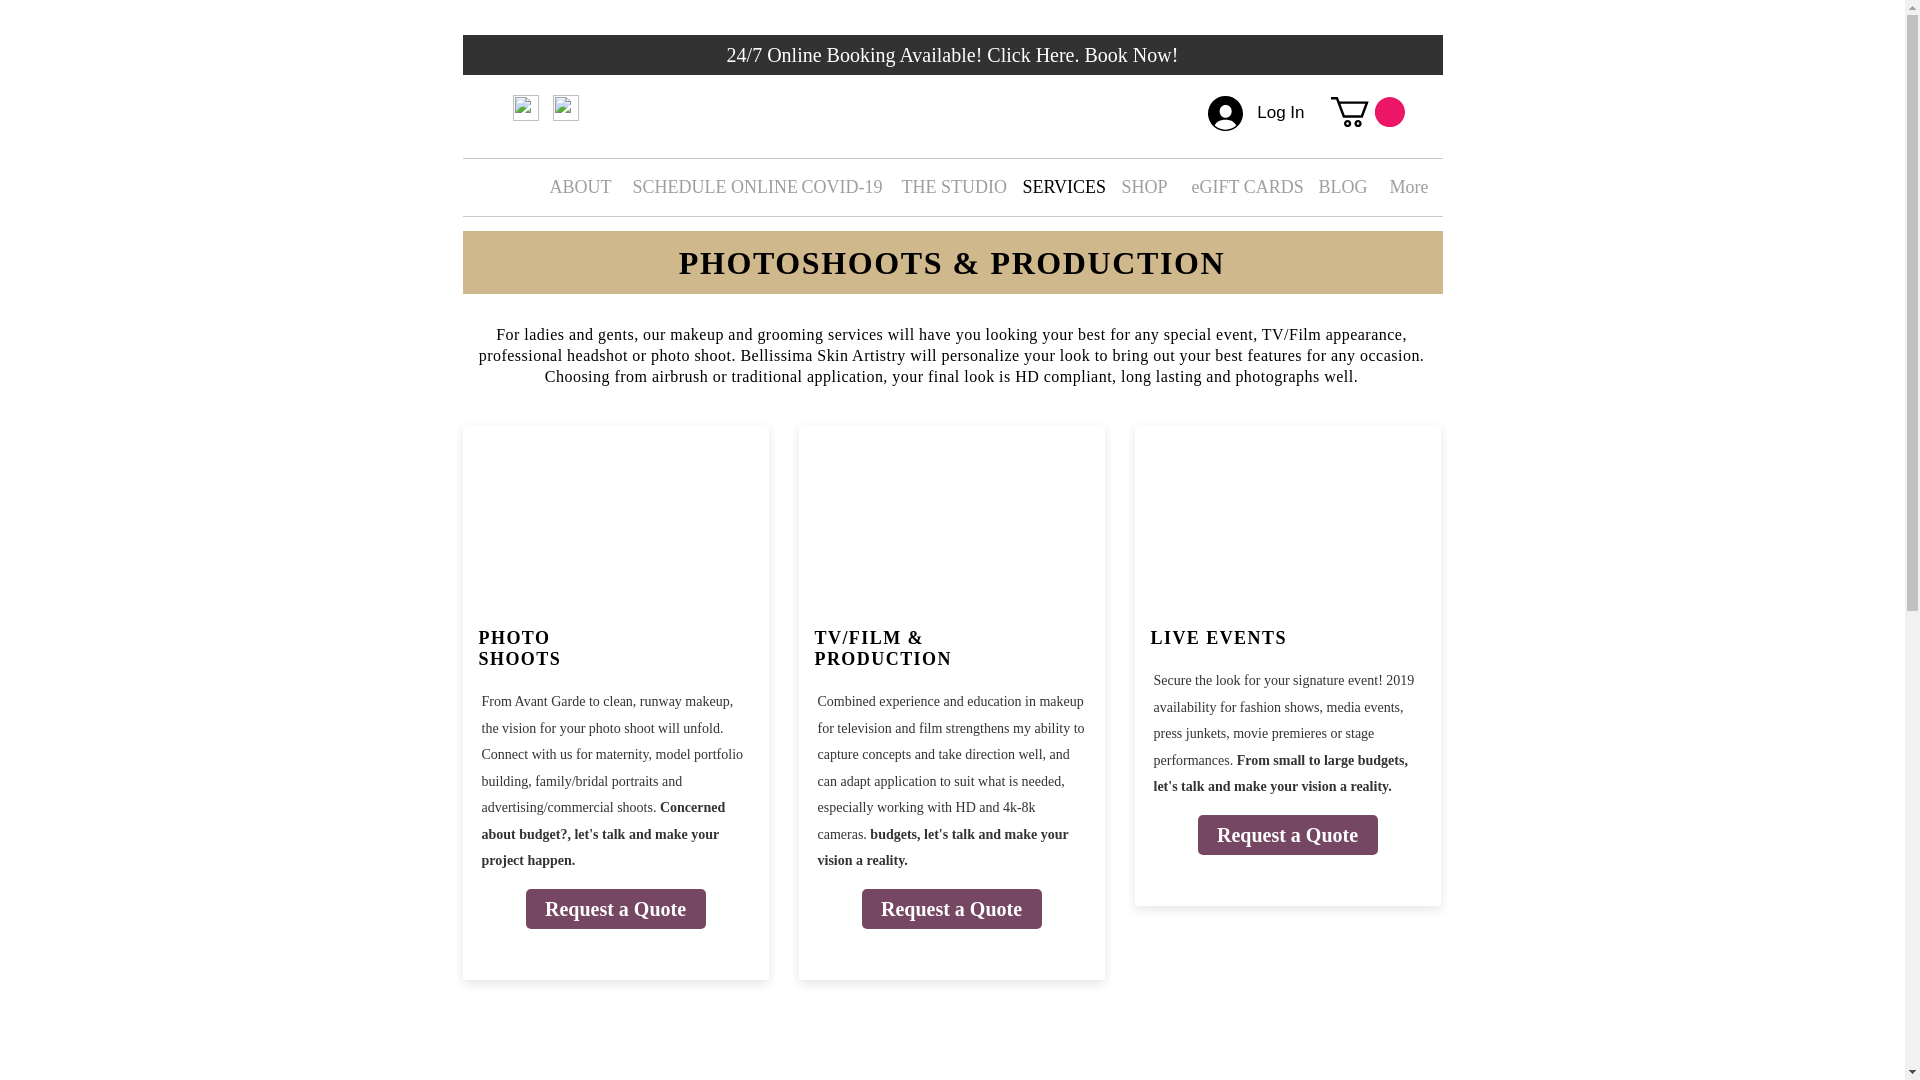 This screenshot has height=1080, width=1920. I want to click on SHOP, so click(1140, 187).